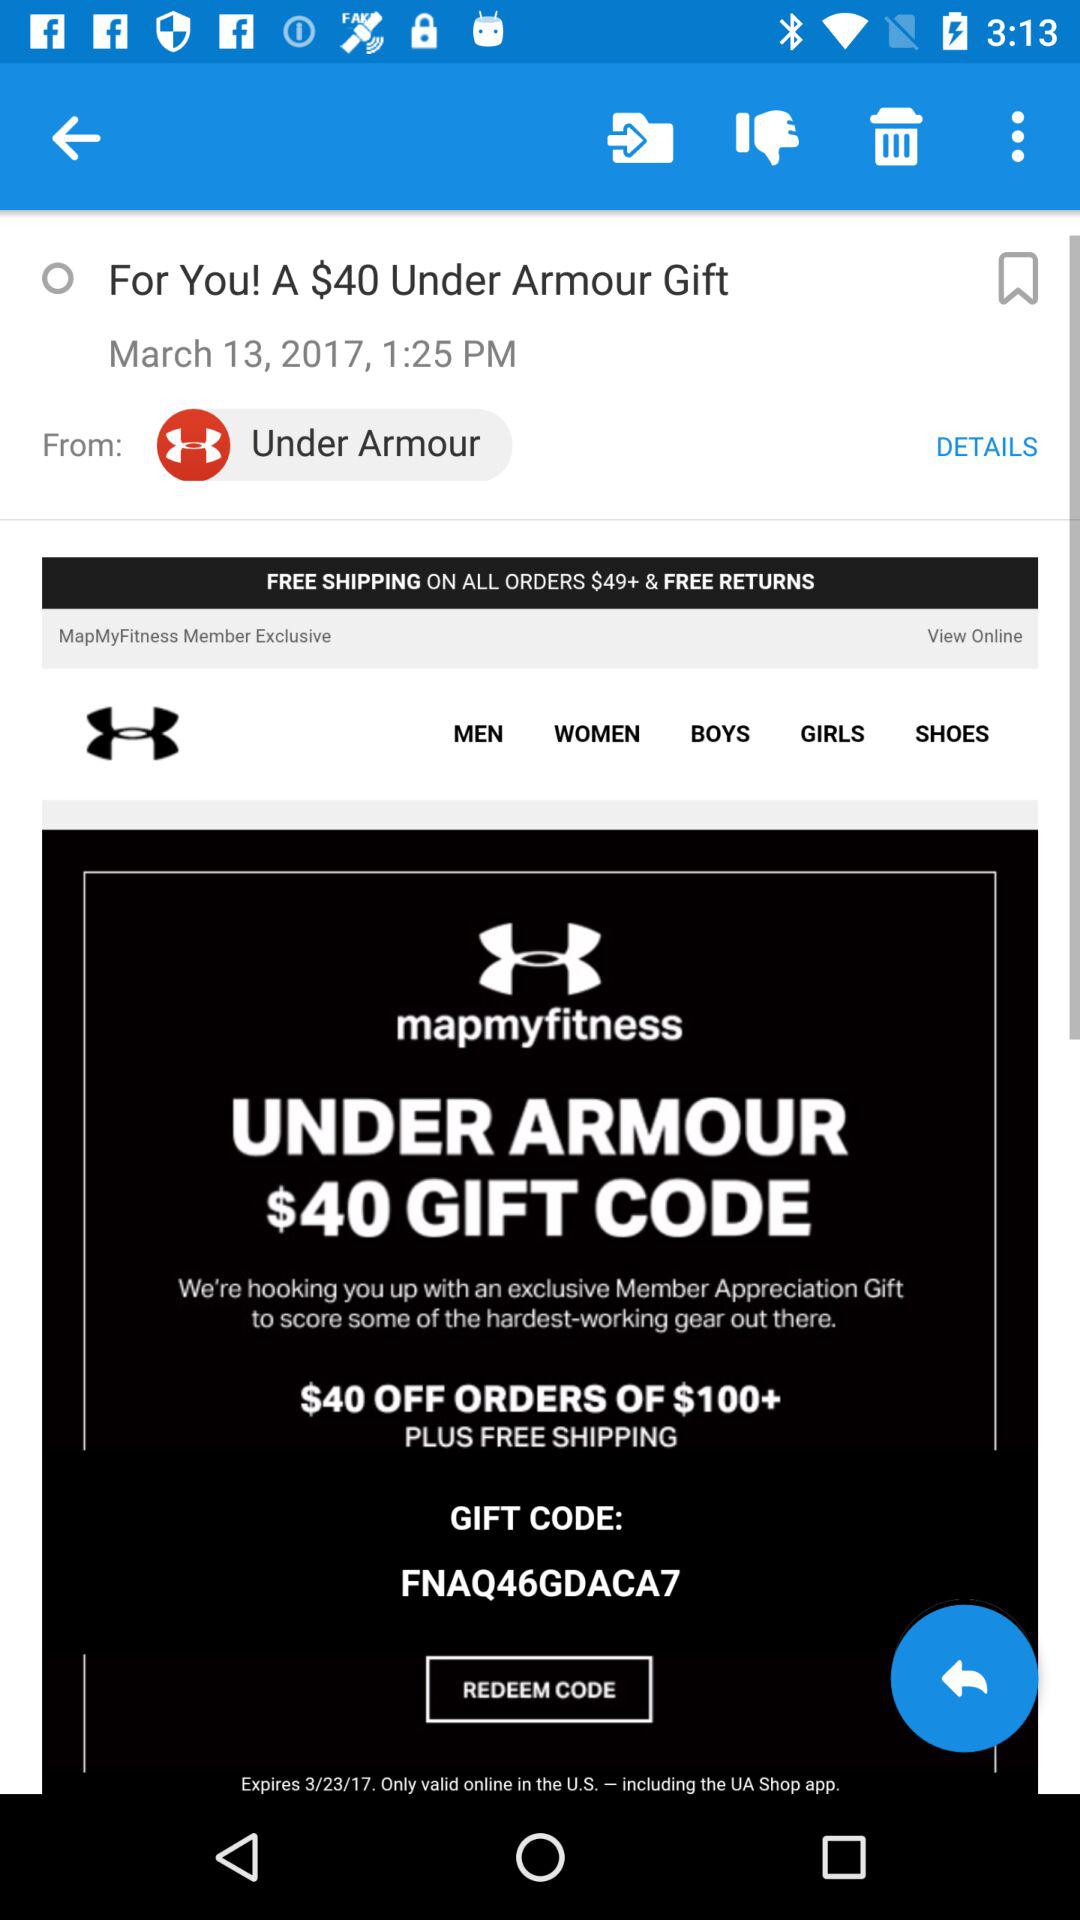  I want to click on favorite, so click(57, 278).